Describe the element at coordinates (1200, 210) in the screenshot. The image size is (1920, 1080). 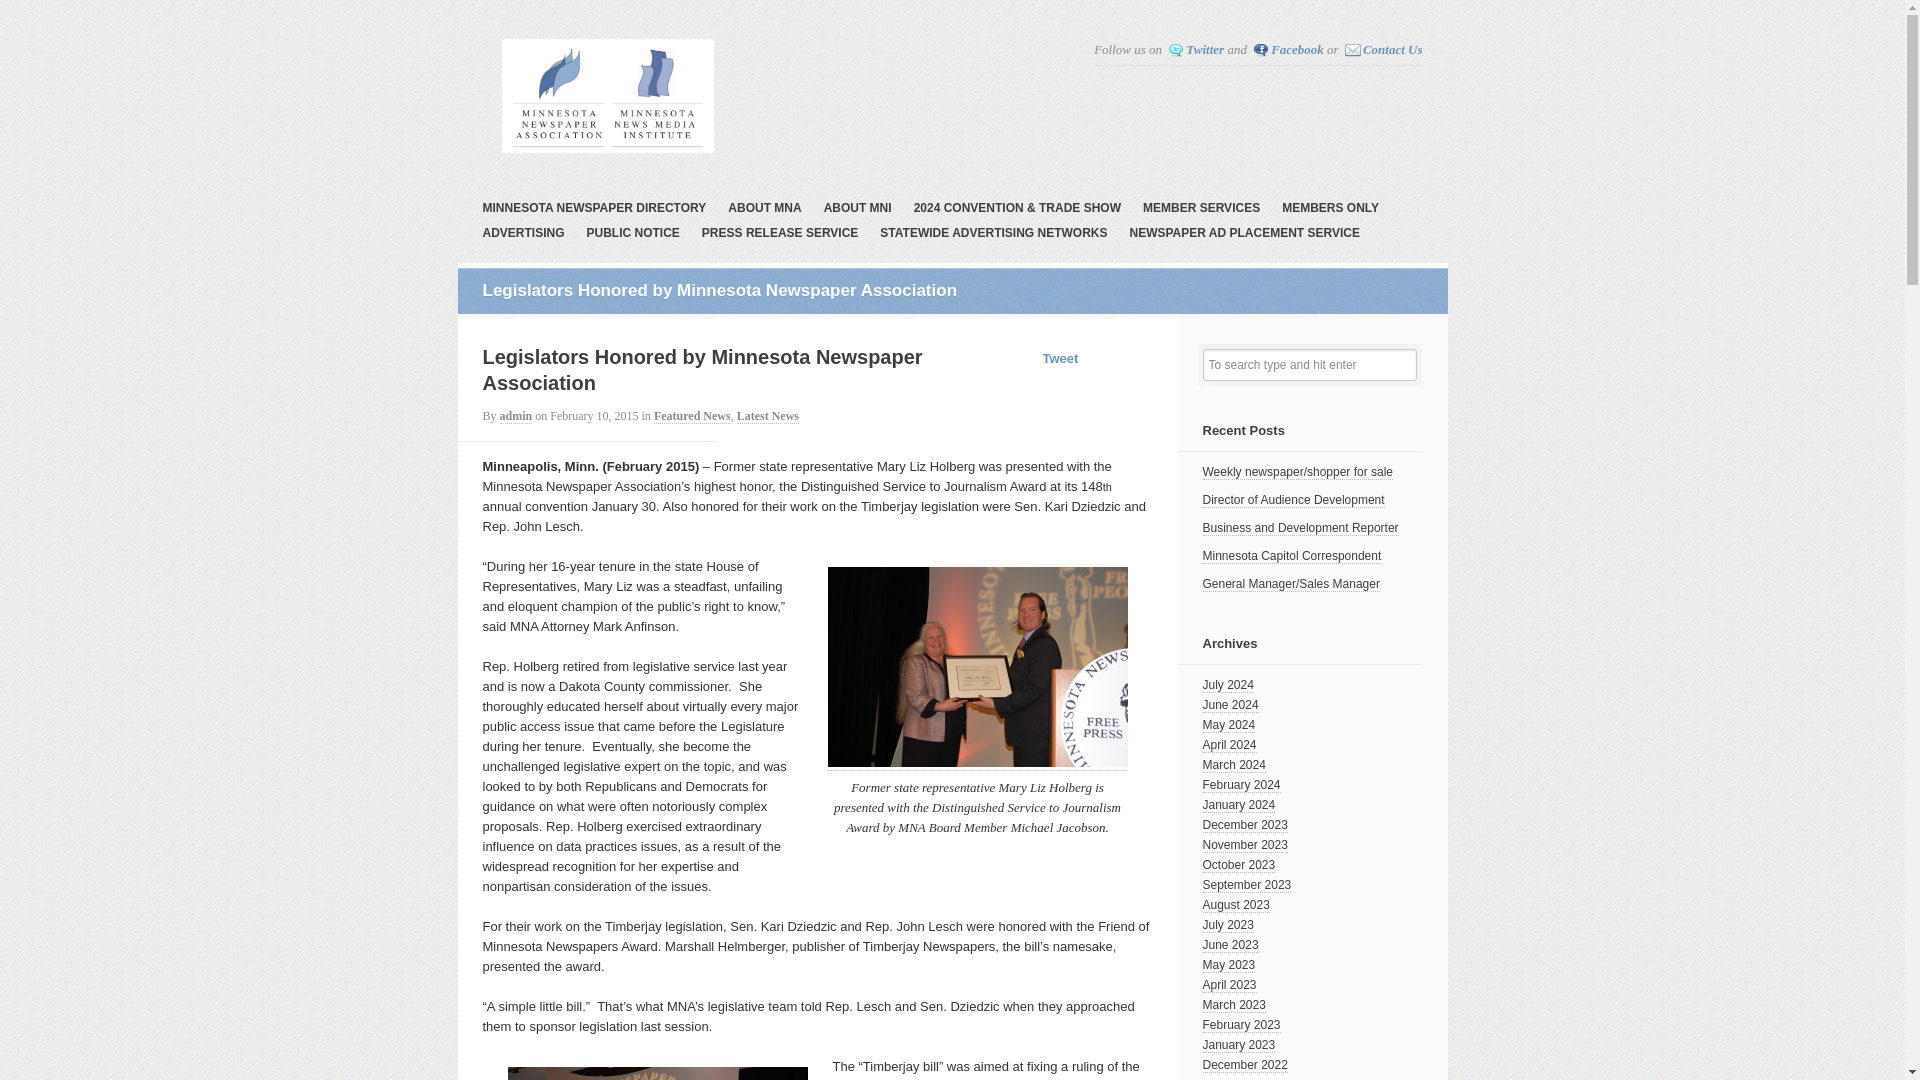
I see `MEMBER SERVICES` at that location.